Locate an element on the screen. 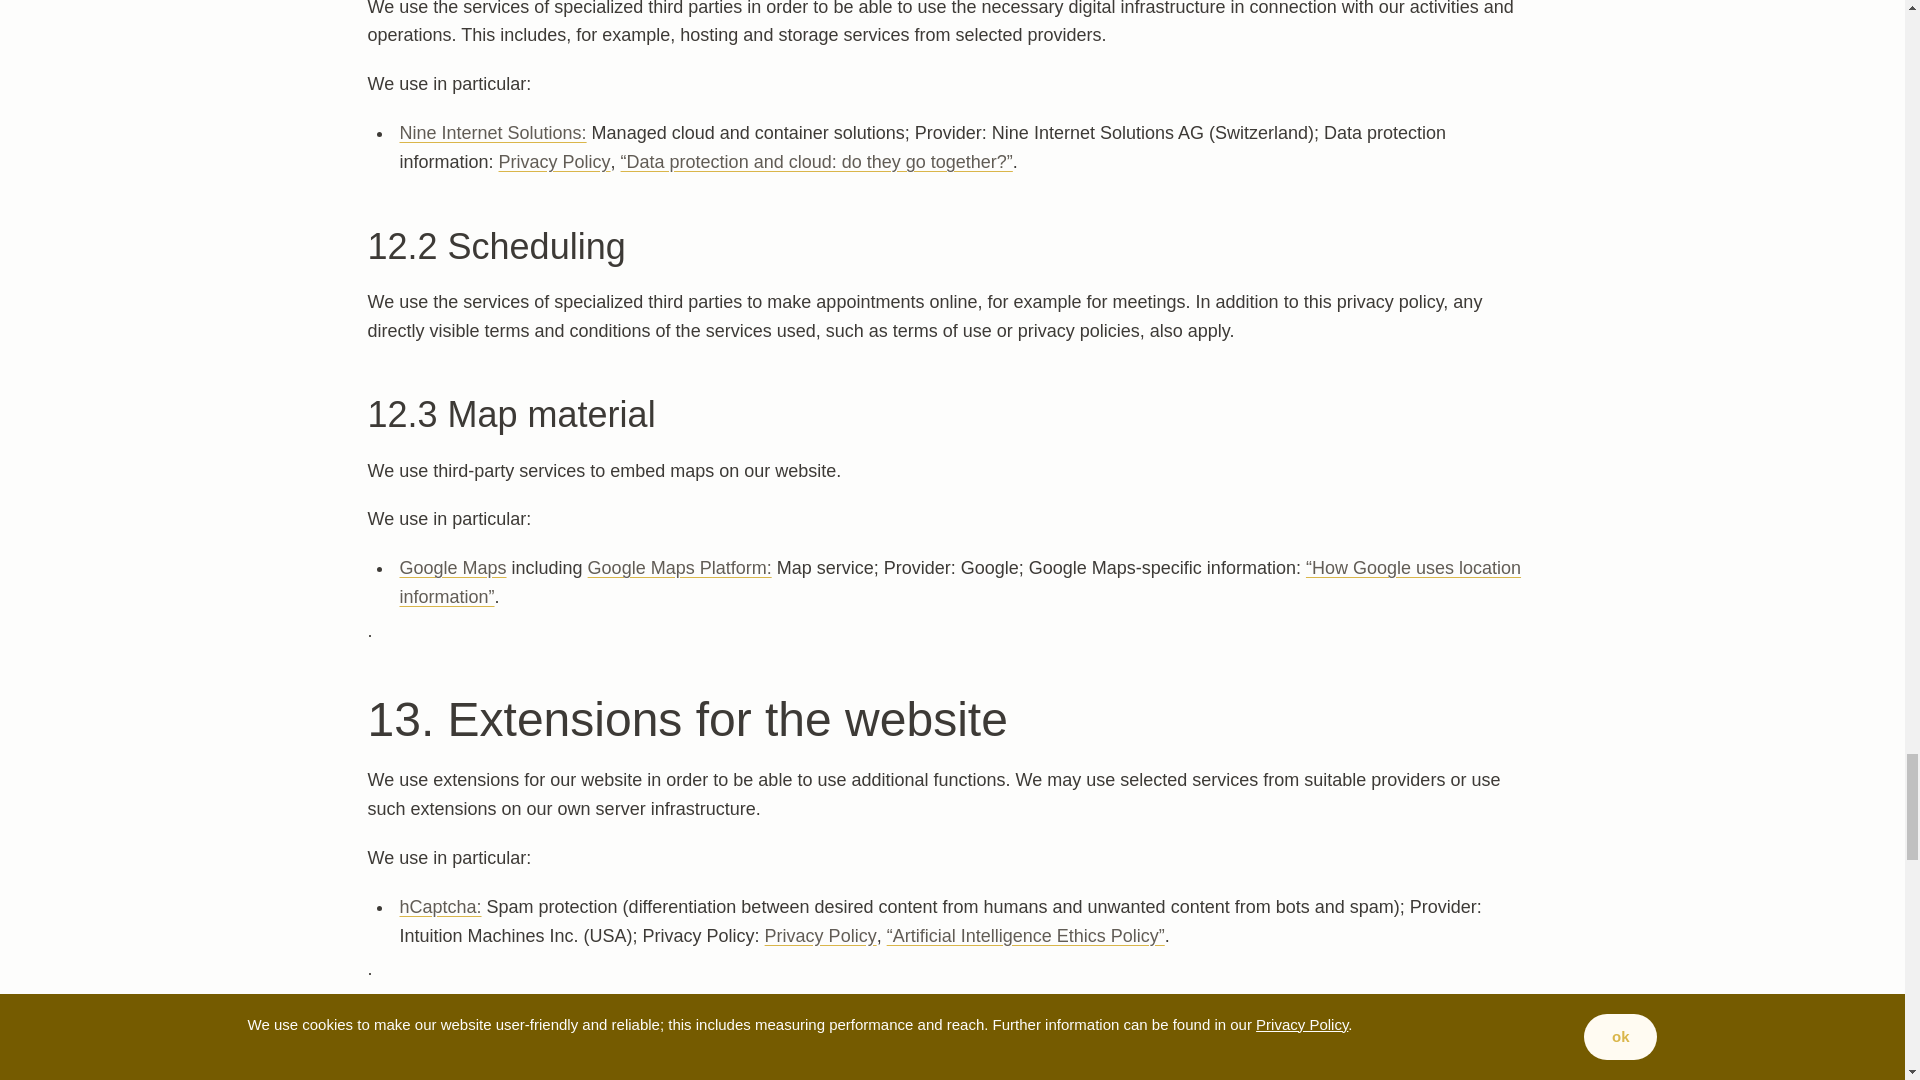 The image size is (1920, 1080). Google Maps Platform: is located at coordinates (679, 568).